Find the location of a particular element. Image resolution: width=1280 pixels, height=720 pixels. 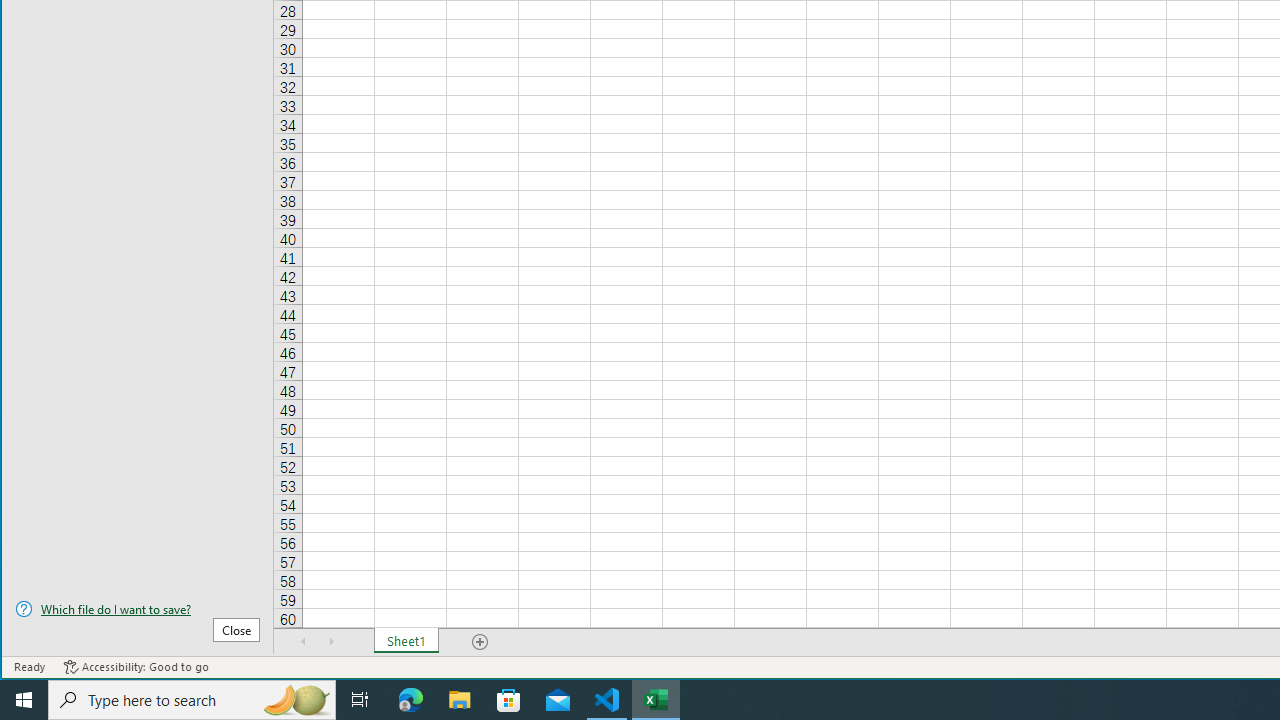

Excel - 1 running window is located at coordinates (656, 700).